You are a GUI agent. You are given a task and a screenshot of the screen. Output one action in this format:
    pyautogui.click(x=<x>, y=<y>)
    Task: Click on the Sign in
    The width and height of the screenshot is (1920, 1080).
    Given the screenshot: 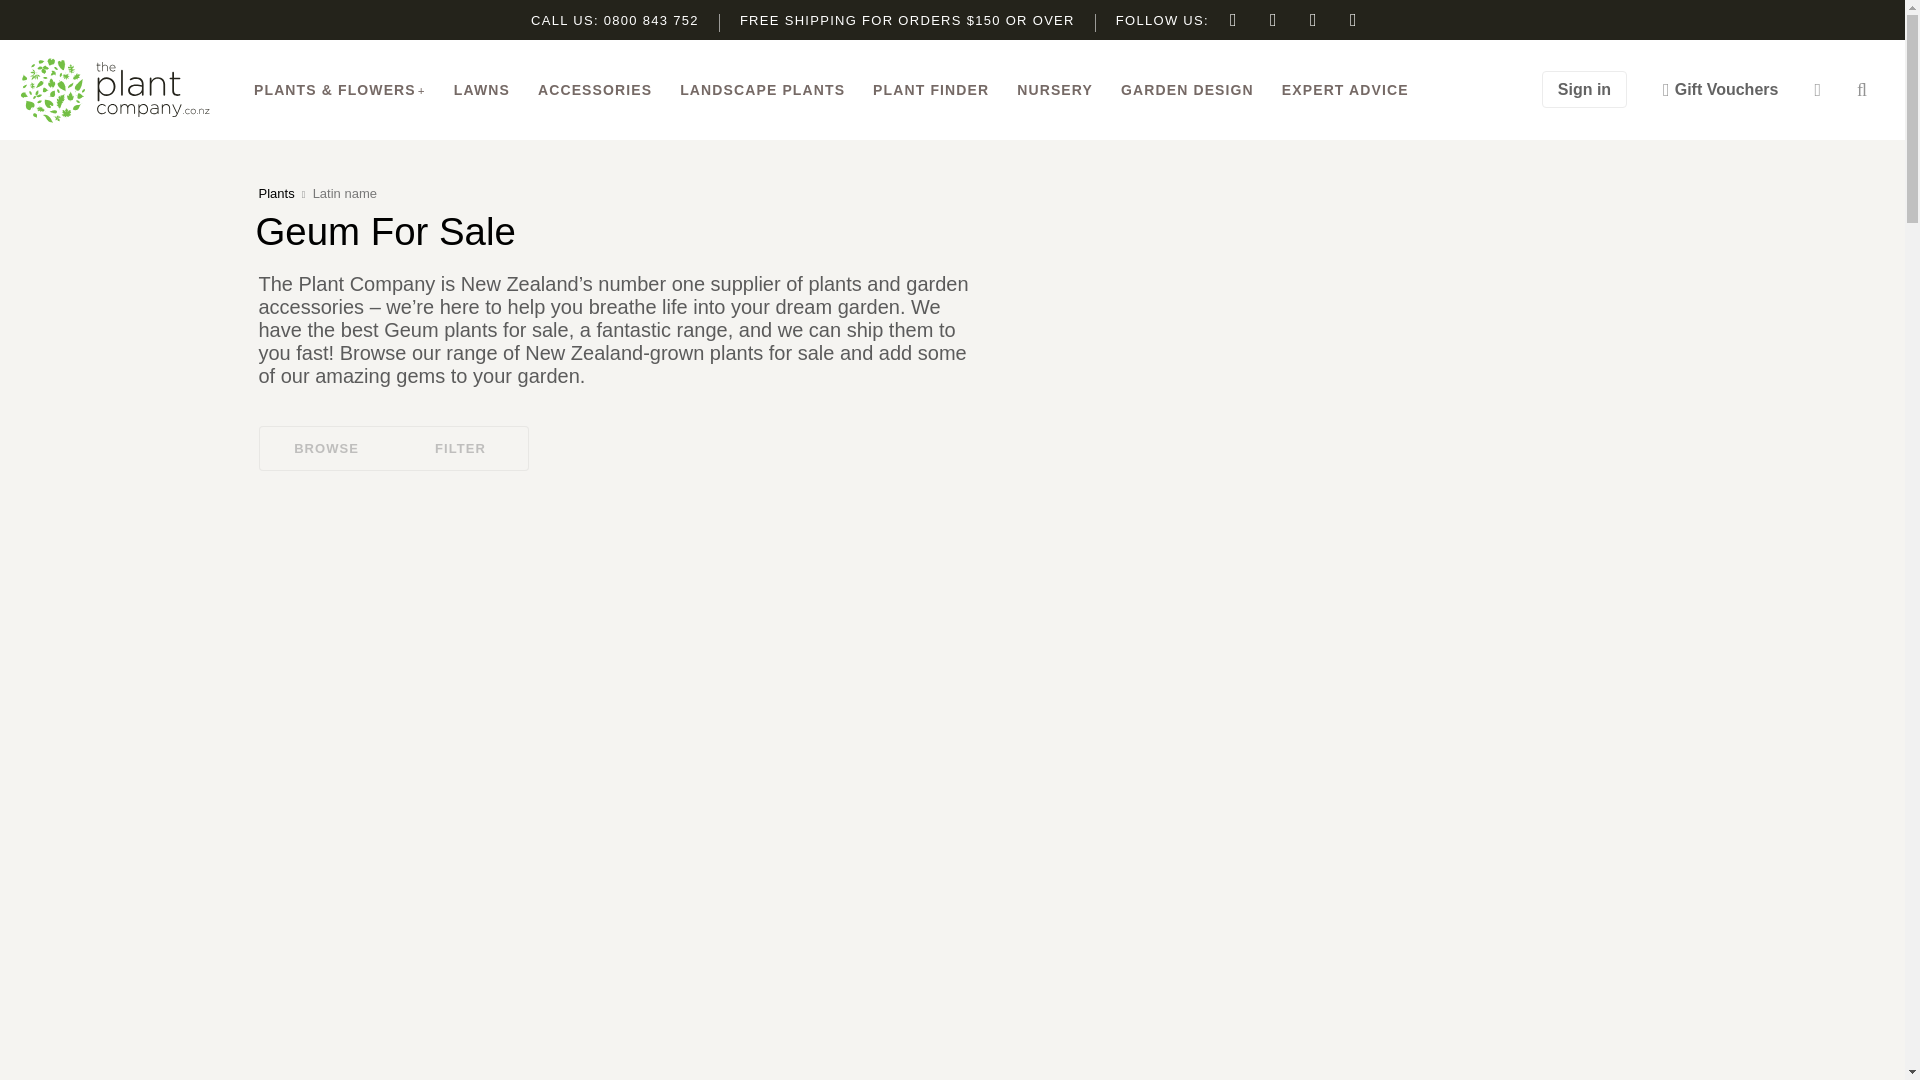 What is the action you would take?
    pyautogui.click(x=1584, y=90)
    